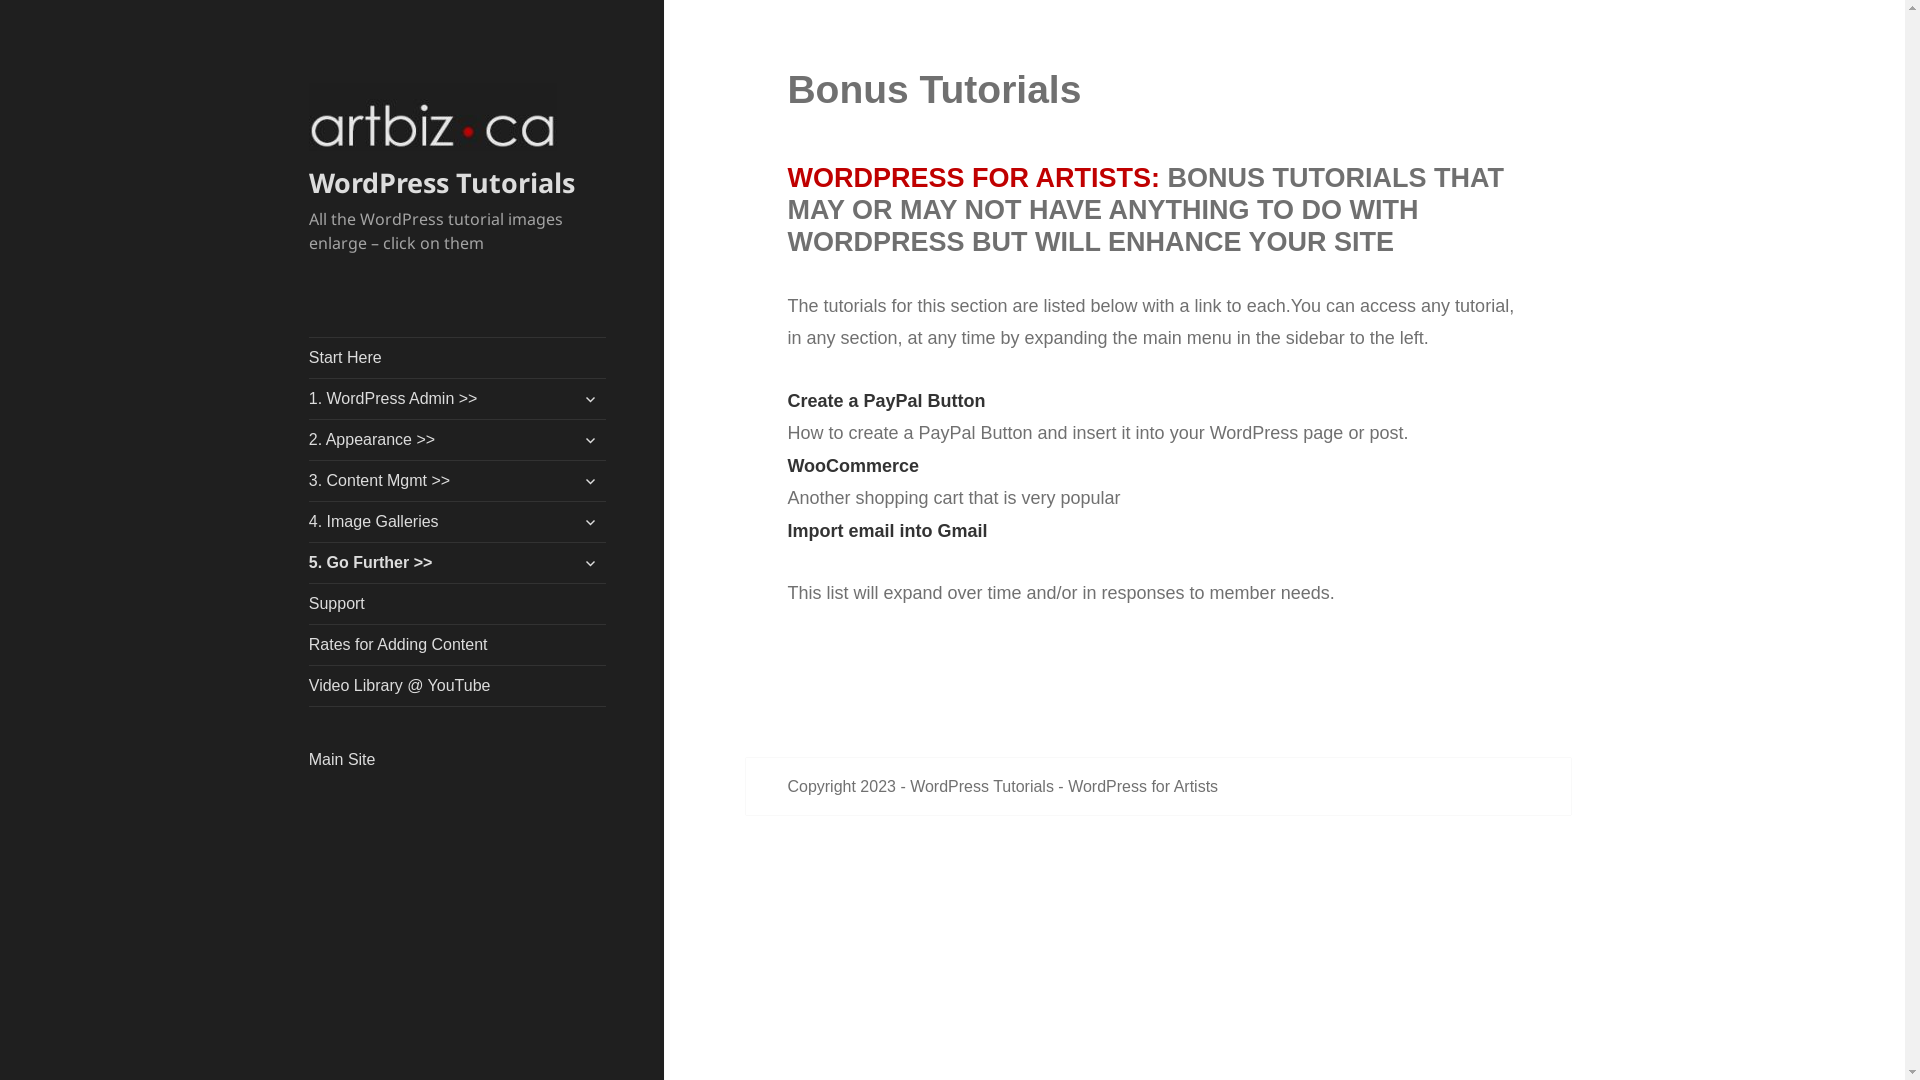 The width and height of the screenshot is (1920, 1080). I want to click on expand child menu, so click(590, 440).